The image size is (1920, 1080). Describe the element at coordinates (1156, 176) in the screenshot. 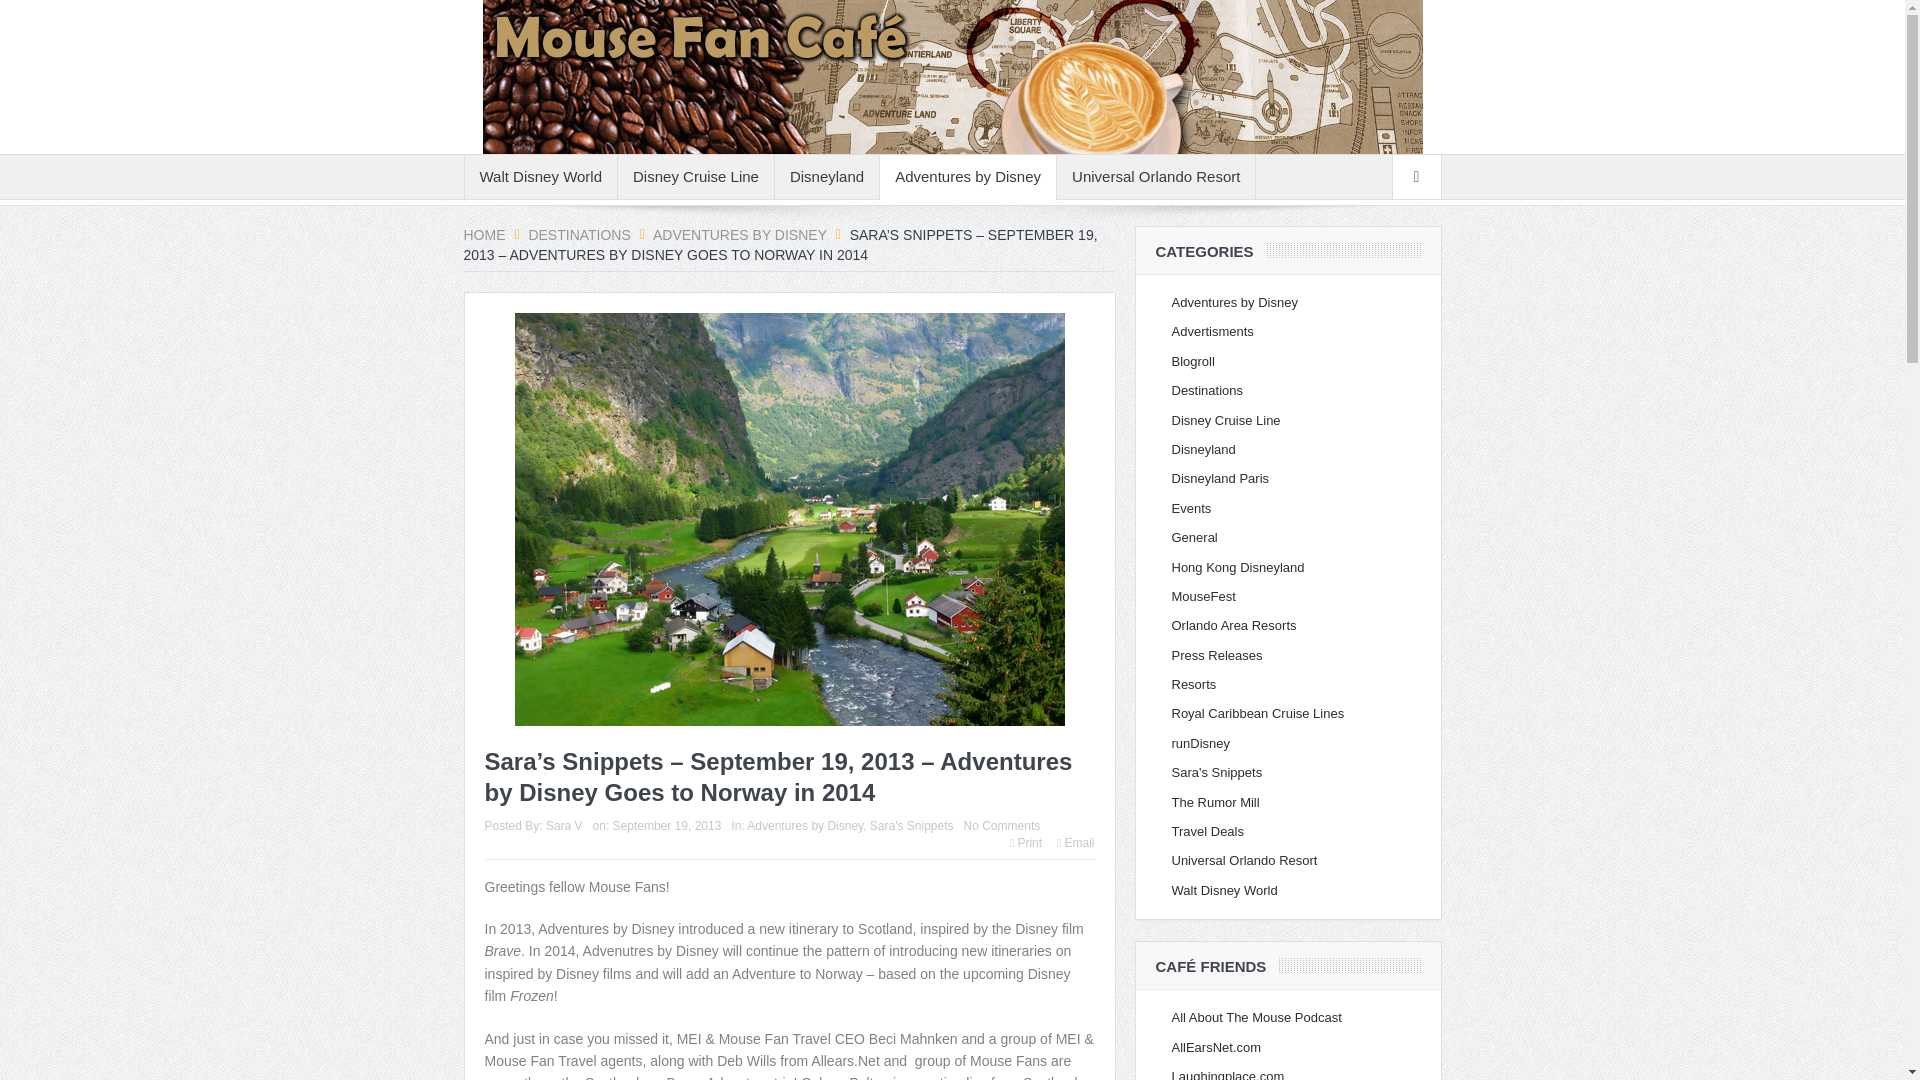

I see `Universal Orlando Resort` at that location.